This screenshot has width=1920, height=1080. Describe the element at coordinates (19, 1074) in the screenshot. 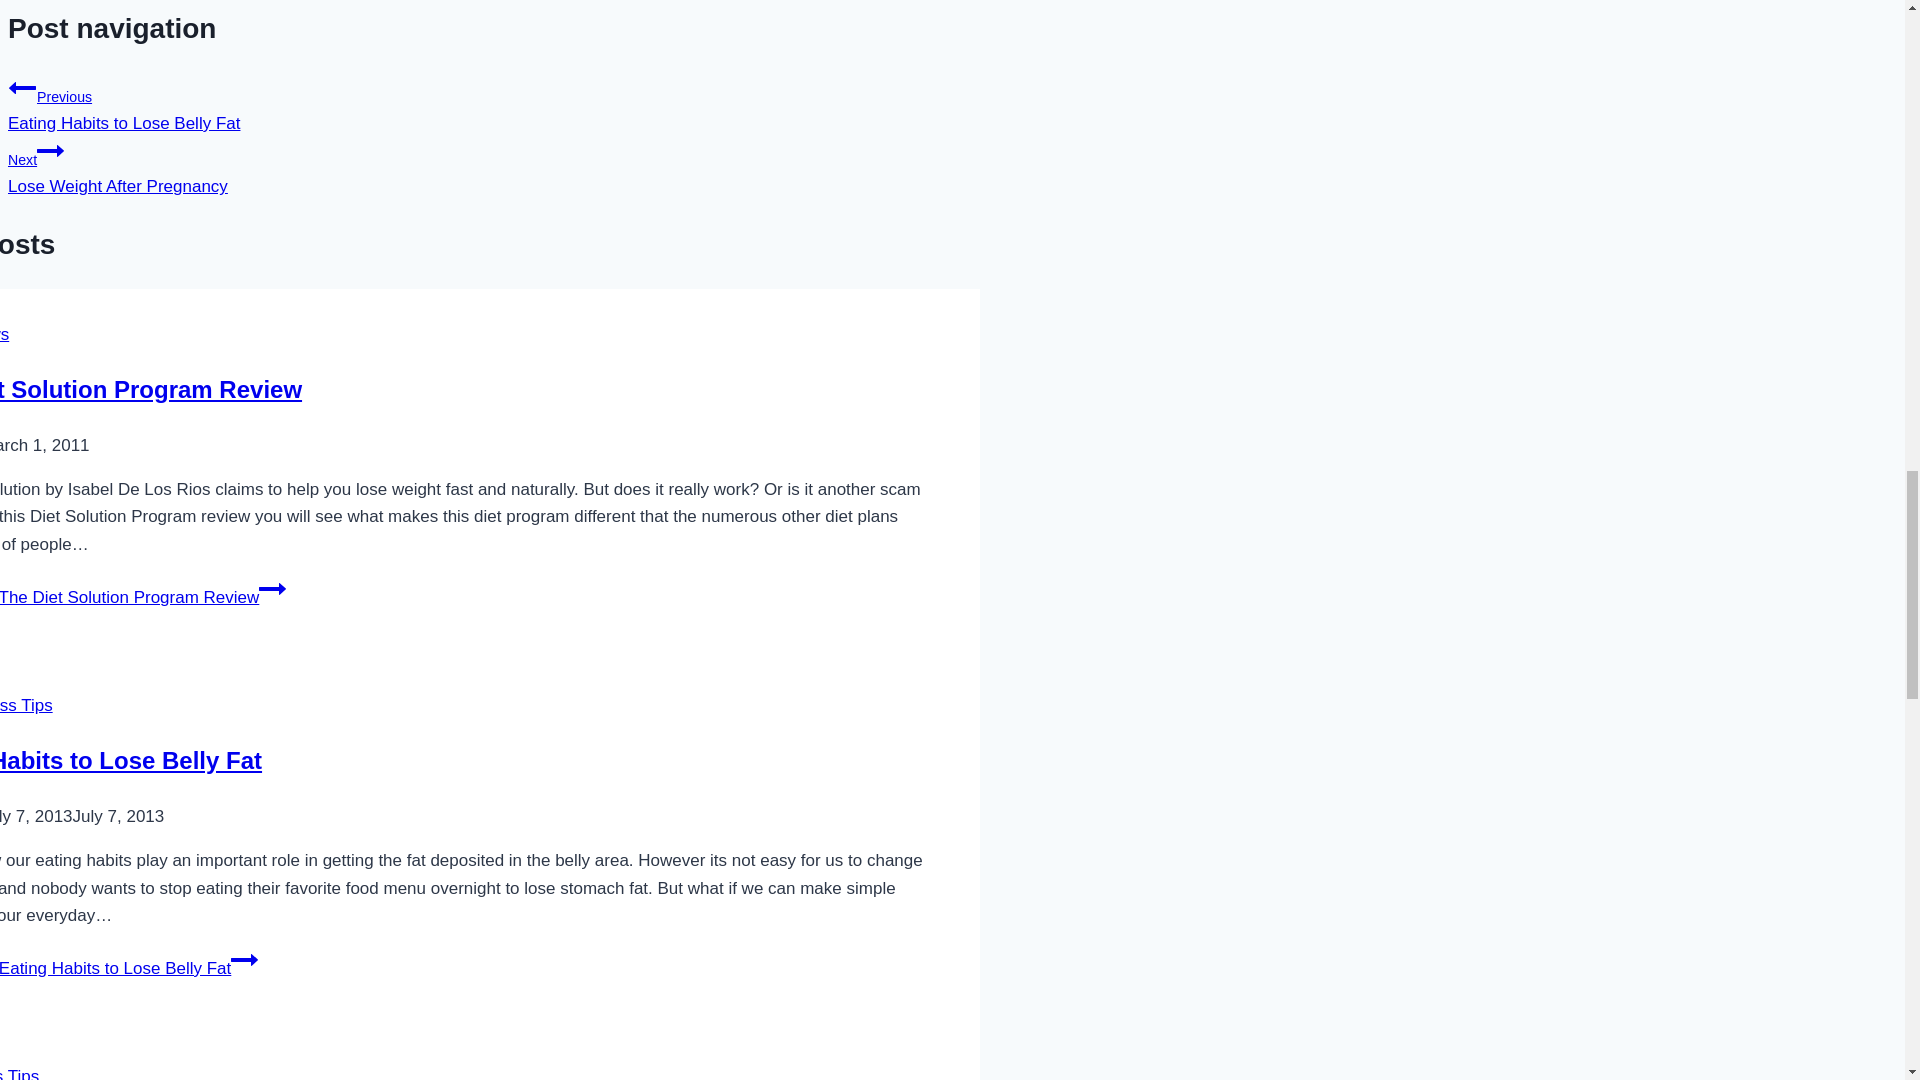

I see `Previous` at that location.